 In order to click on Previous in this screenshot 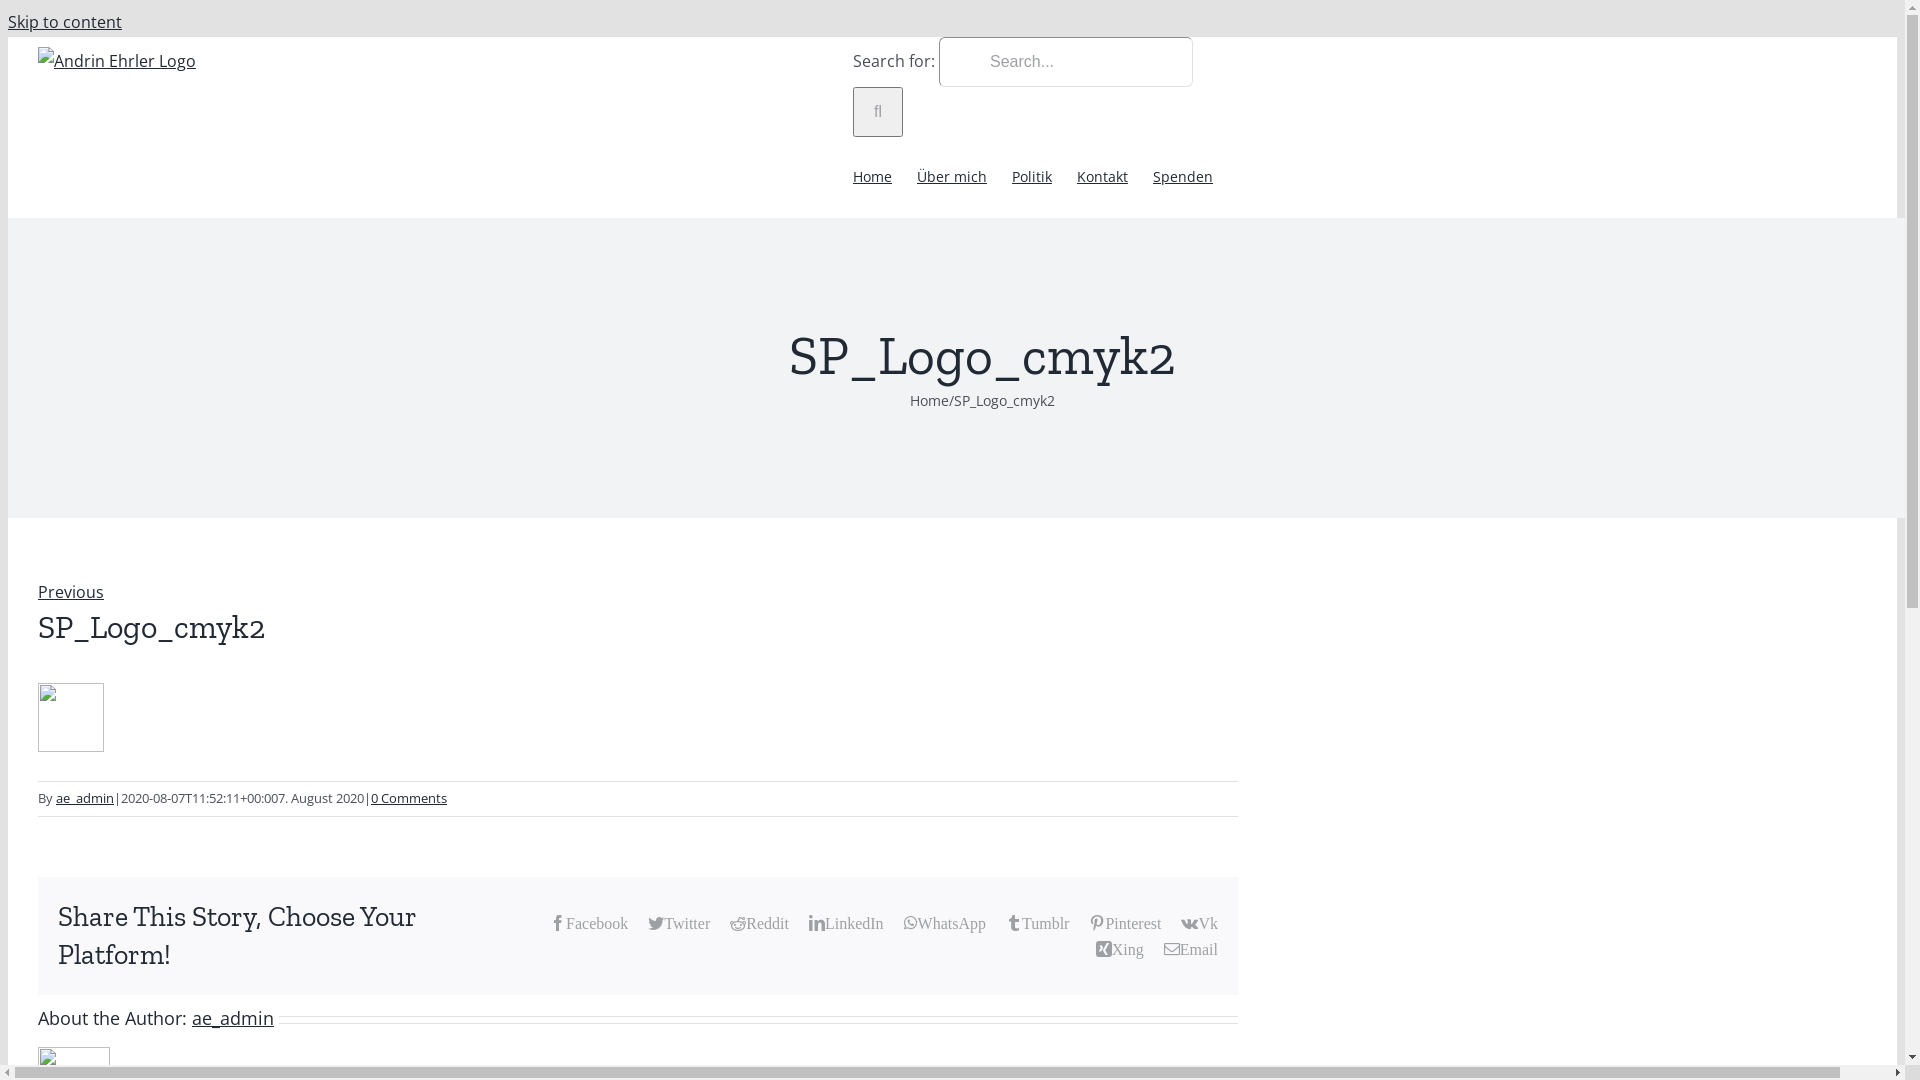, I will do `click(71, 592)`.